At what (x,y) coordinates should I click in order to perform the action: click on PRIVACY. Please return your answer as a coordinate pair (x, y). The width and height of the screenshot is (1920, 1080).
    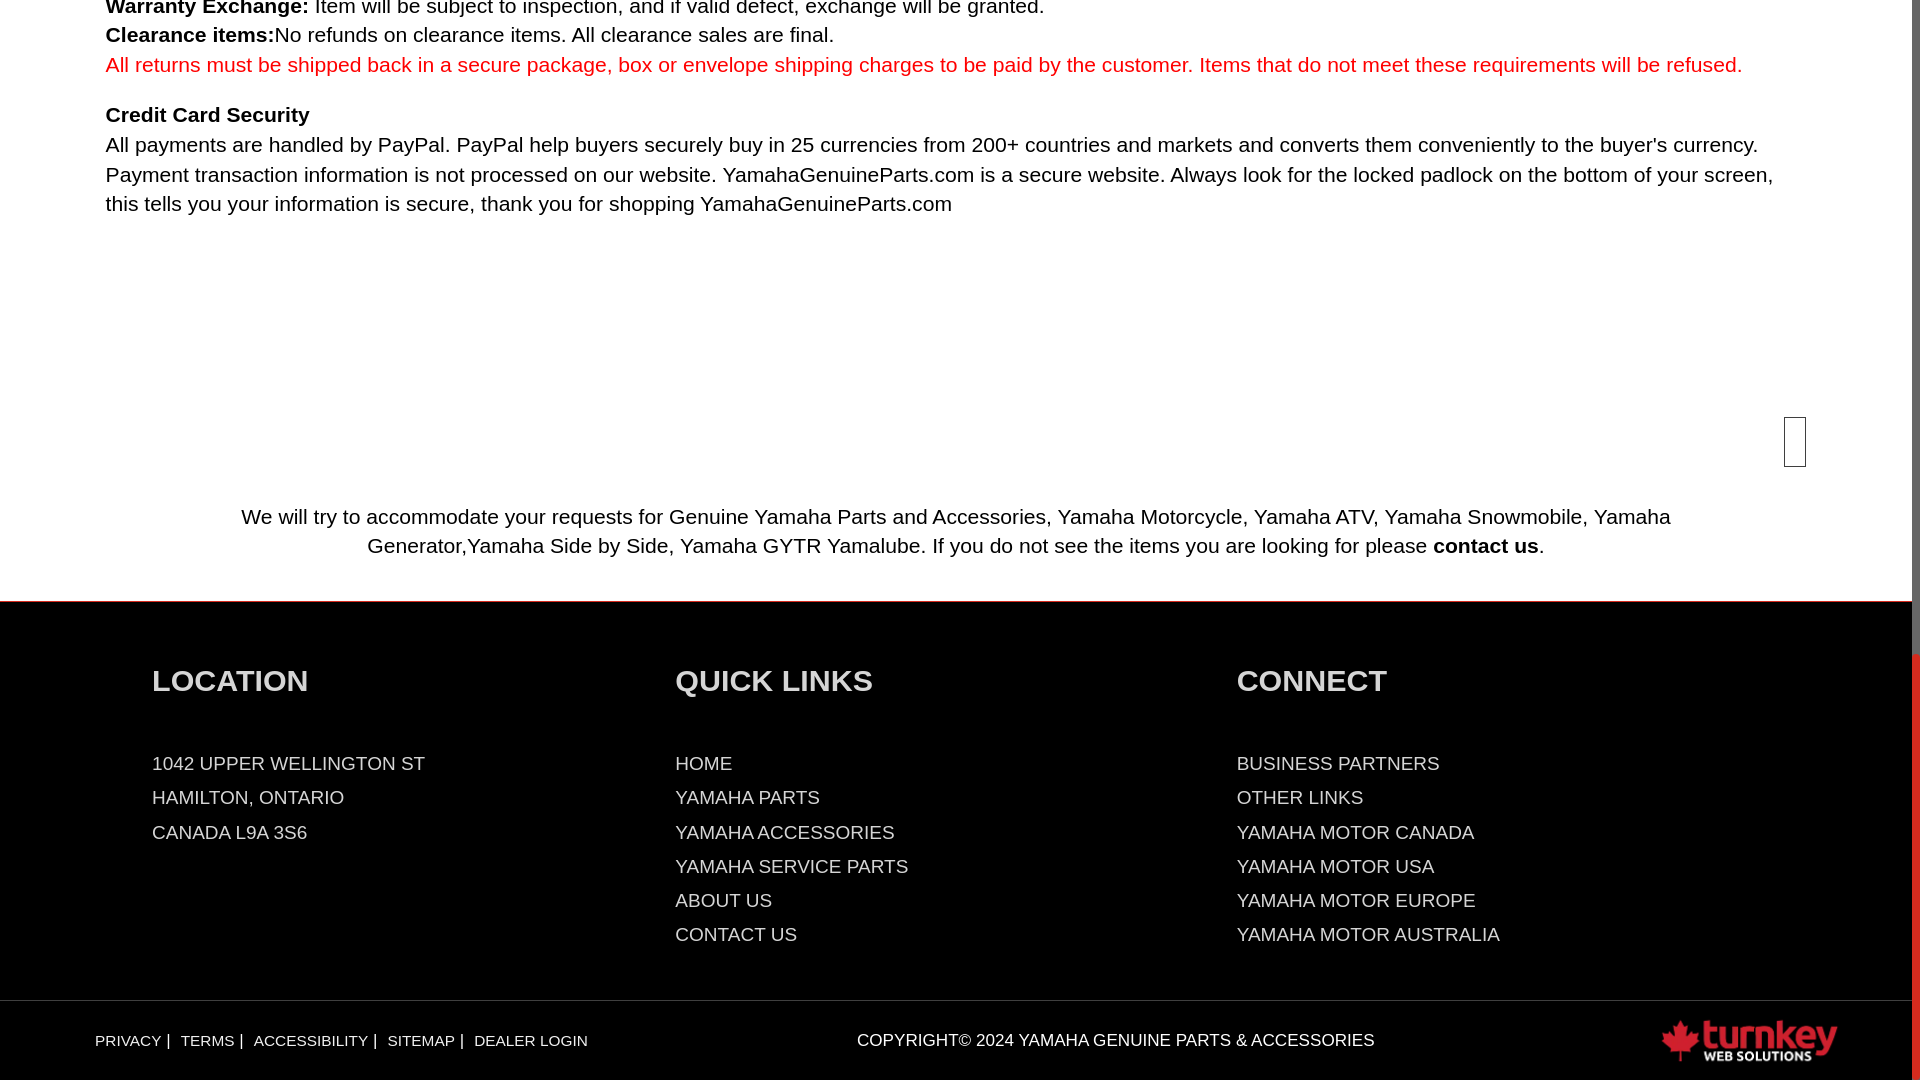
    Looking at the image, I should click on (128, 1040).